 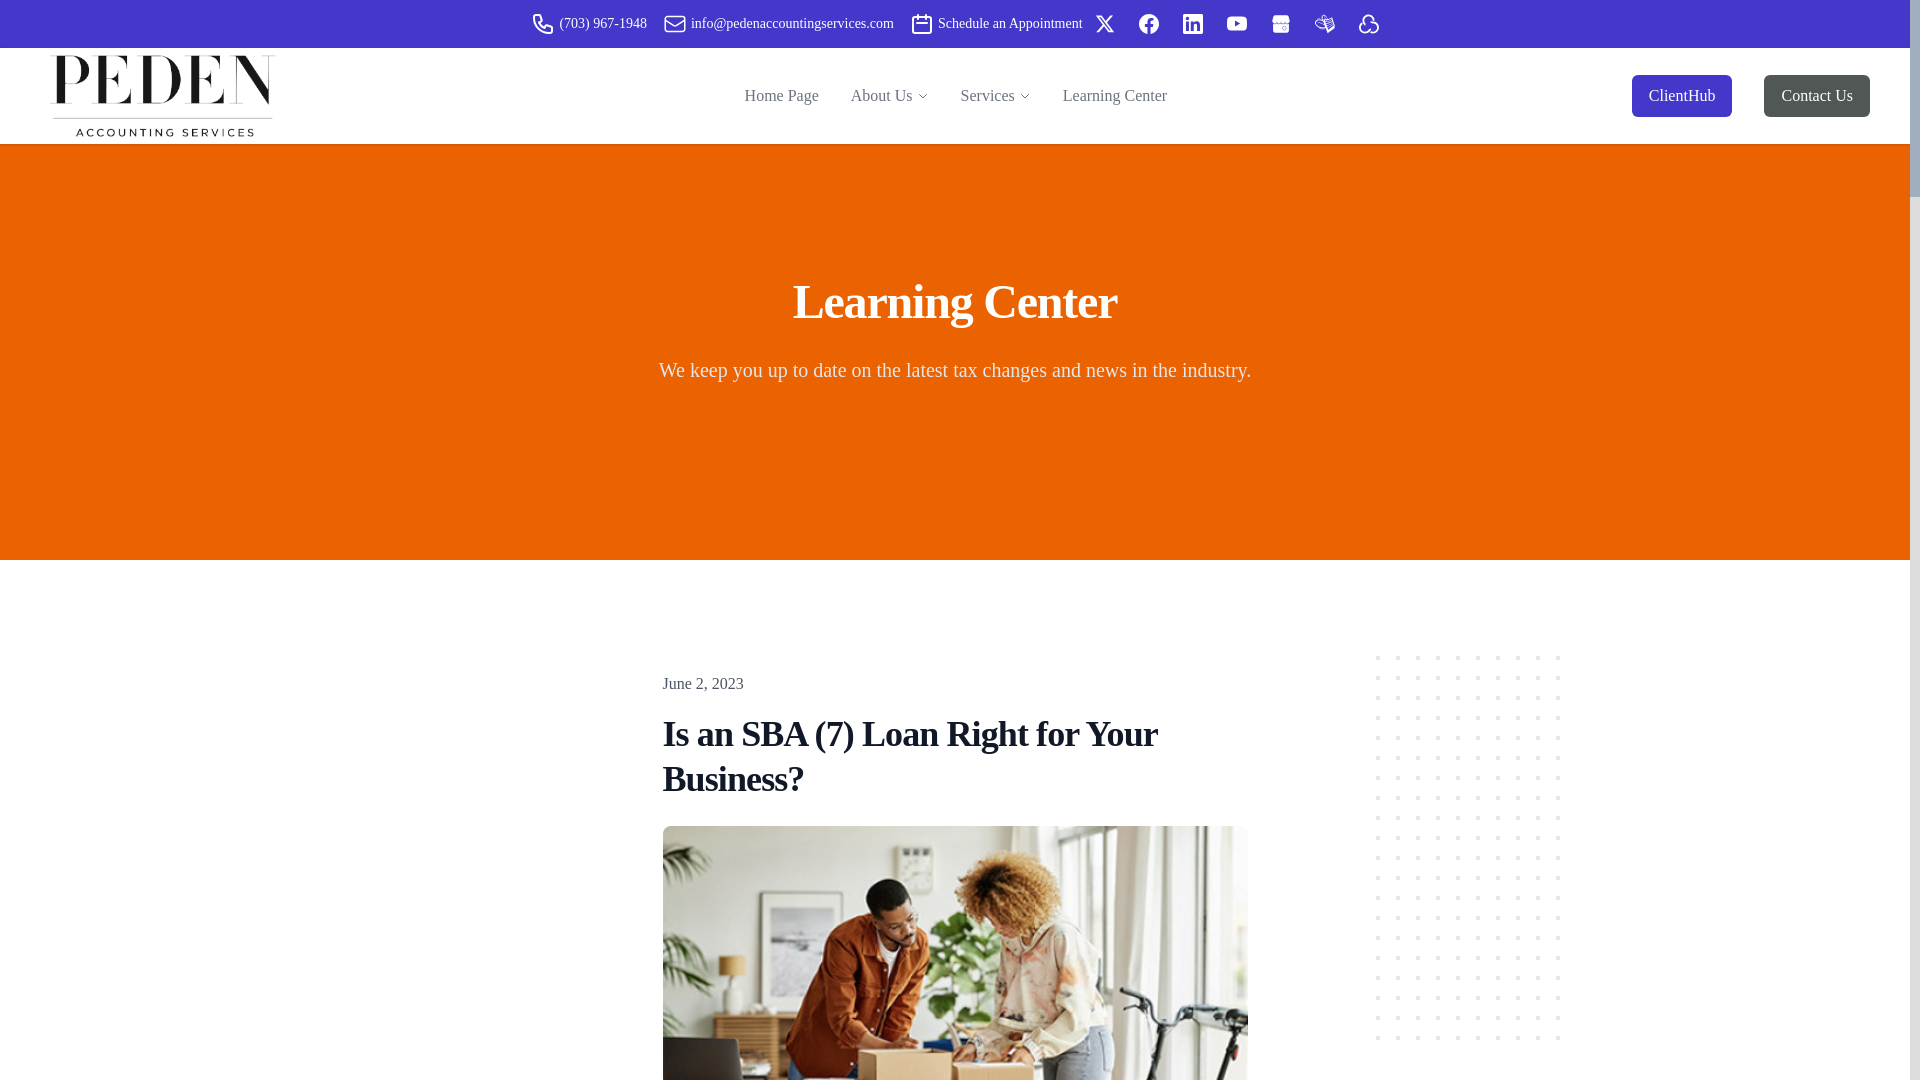 I want to click on CountingWorks, so click(x=1368, y=24).